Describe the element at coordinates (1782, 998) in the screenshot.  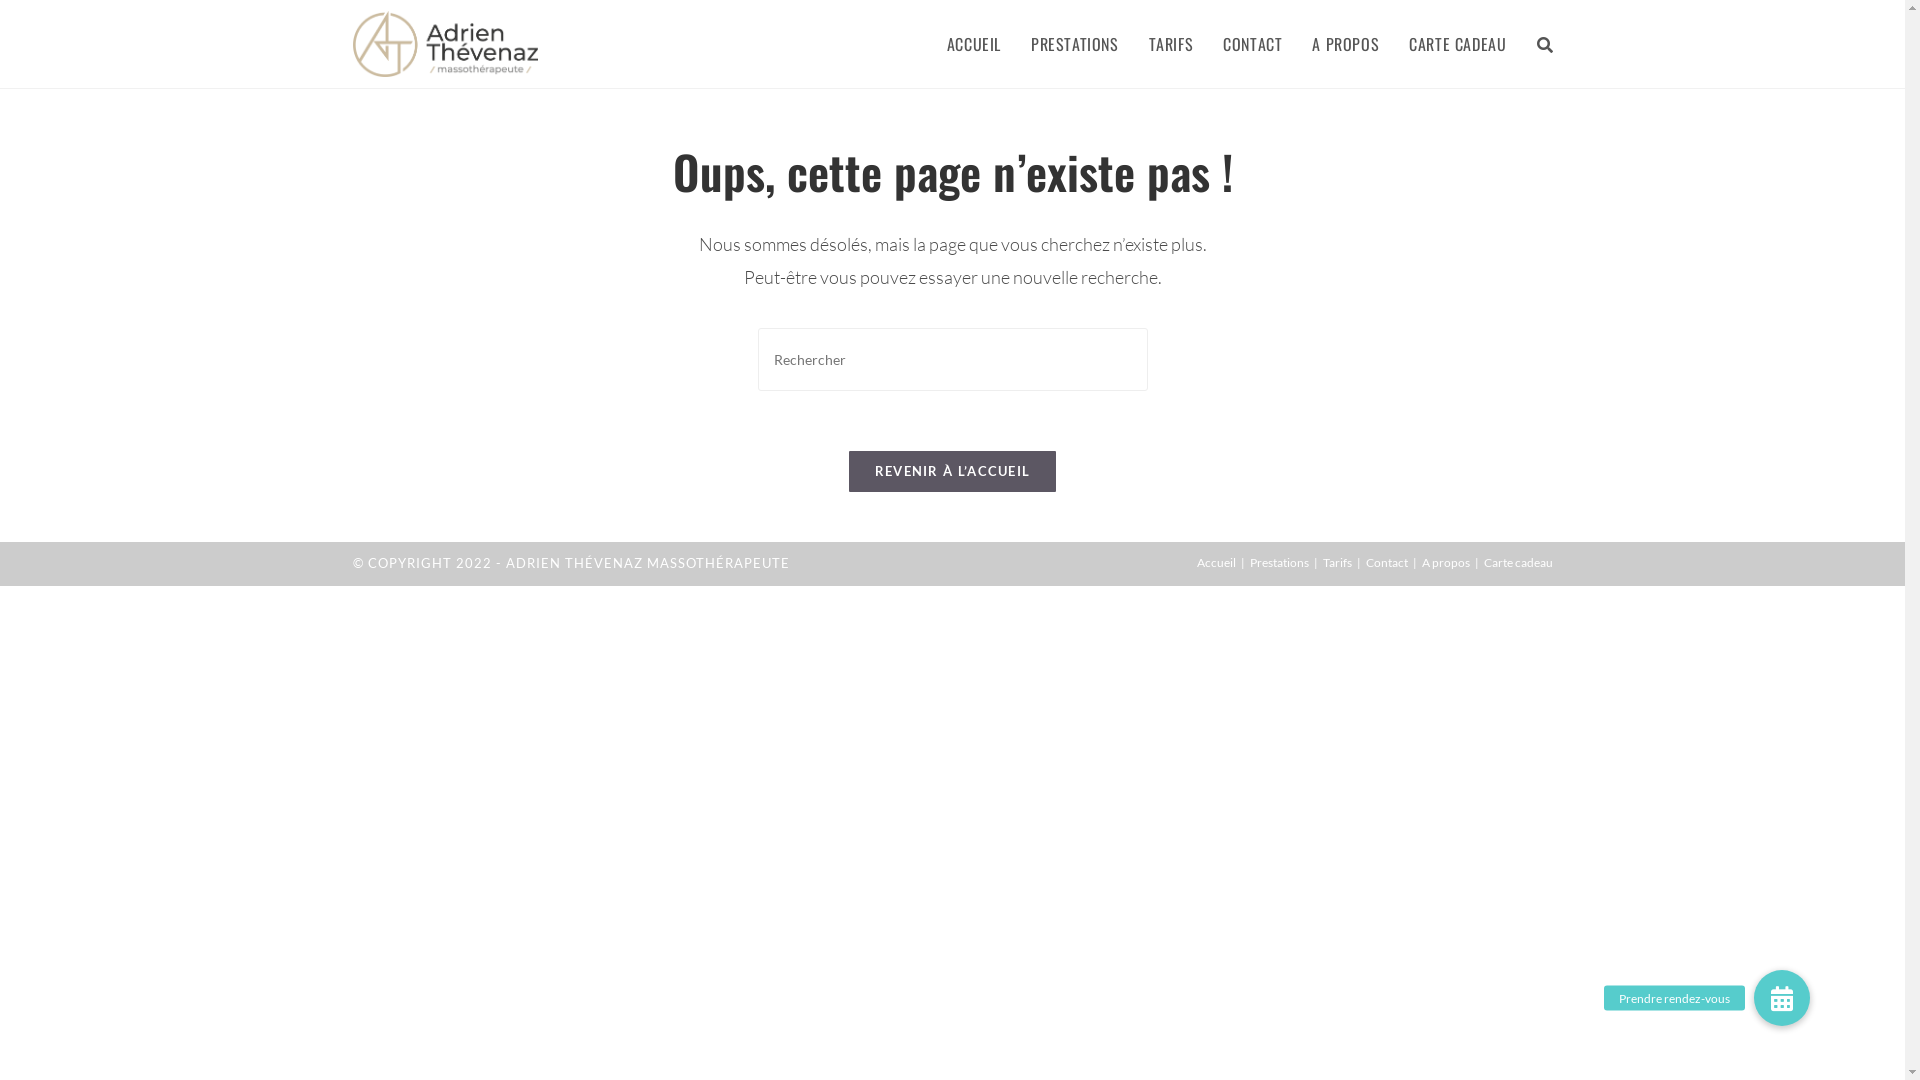
I see `Prendre rendez-vous` at that location.